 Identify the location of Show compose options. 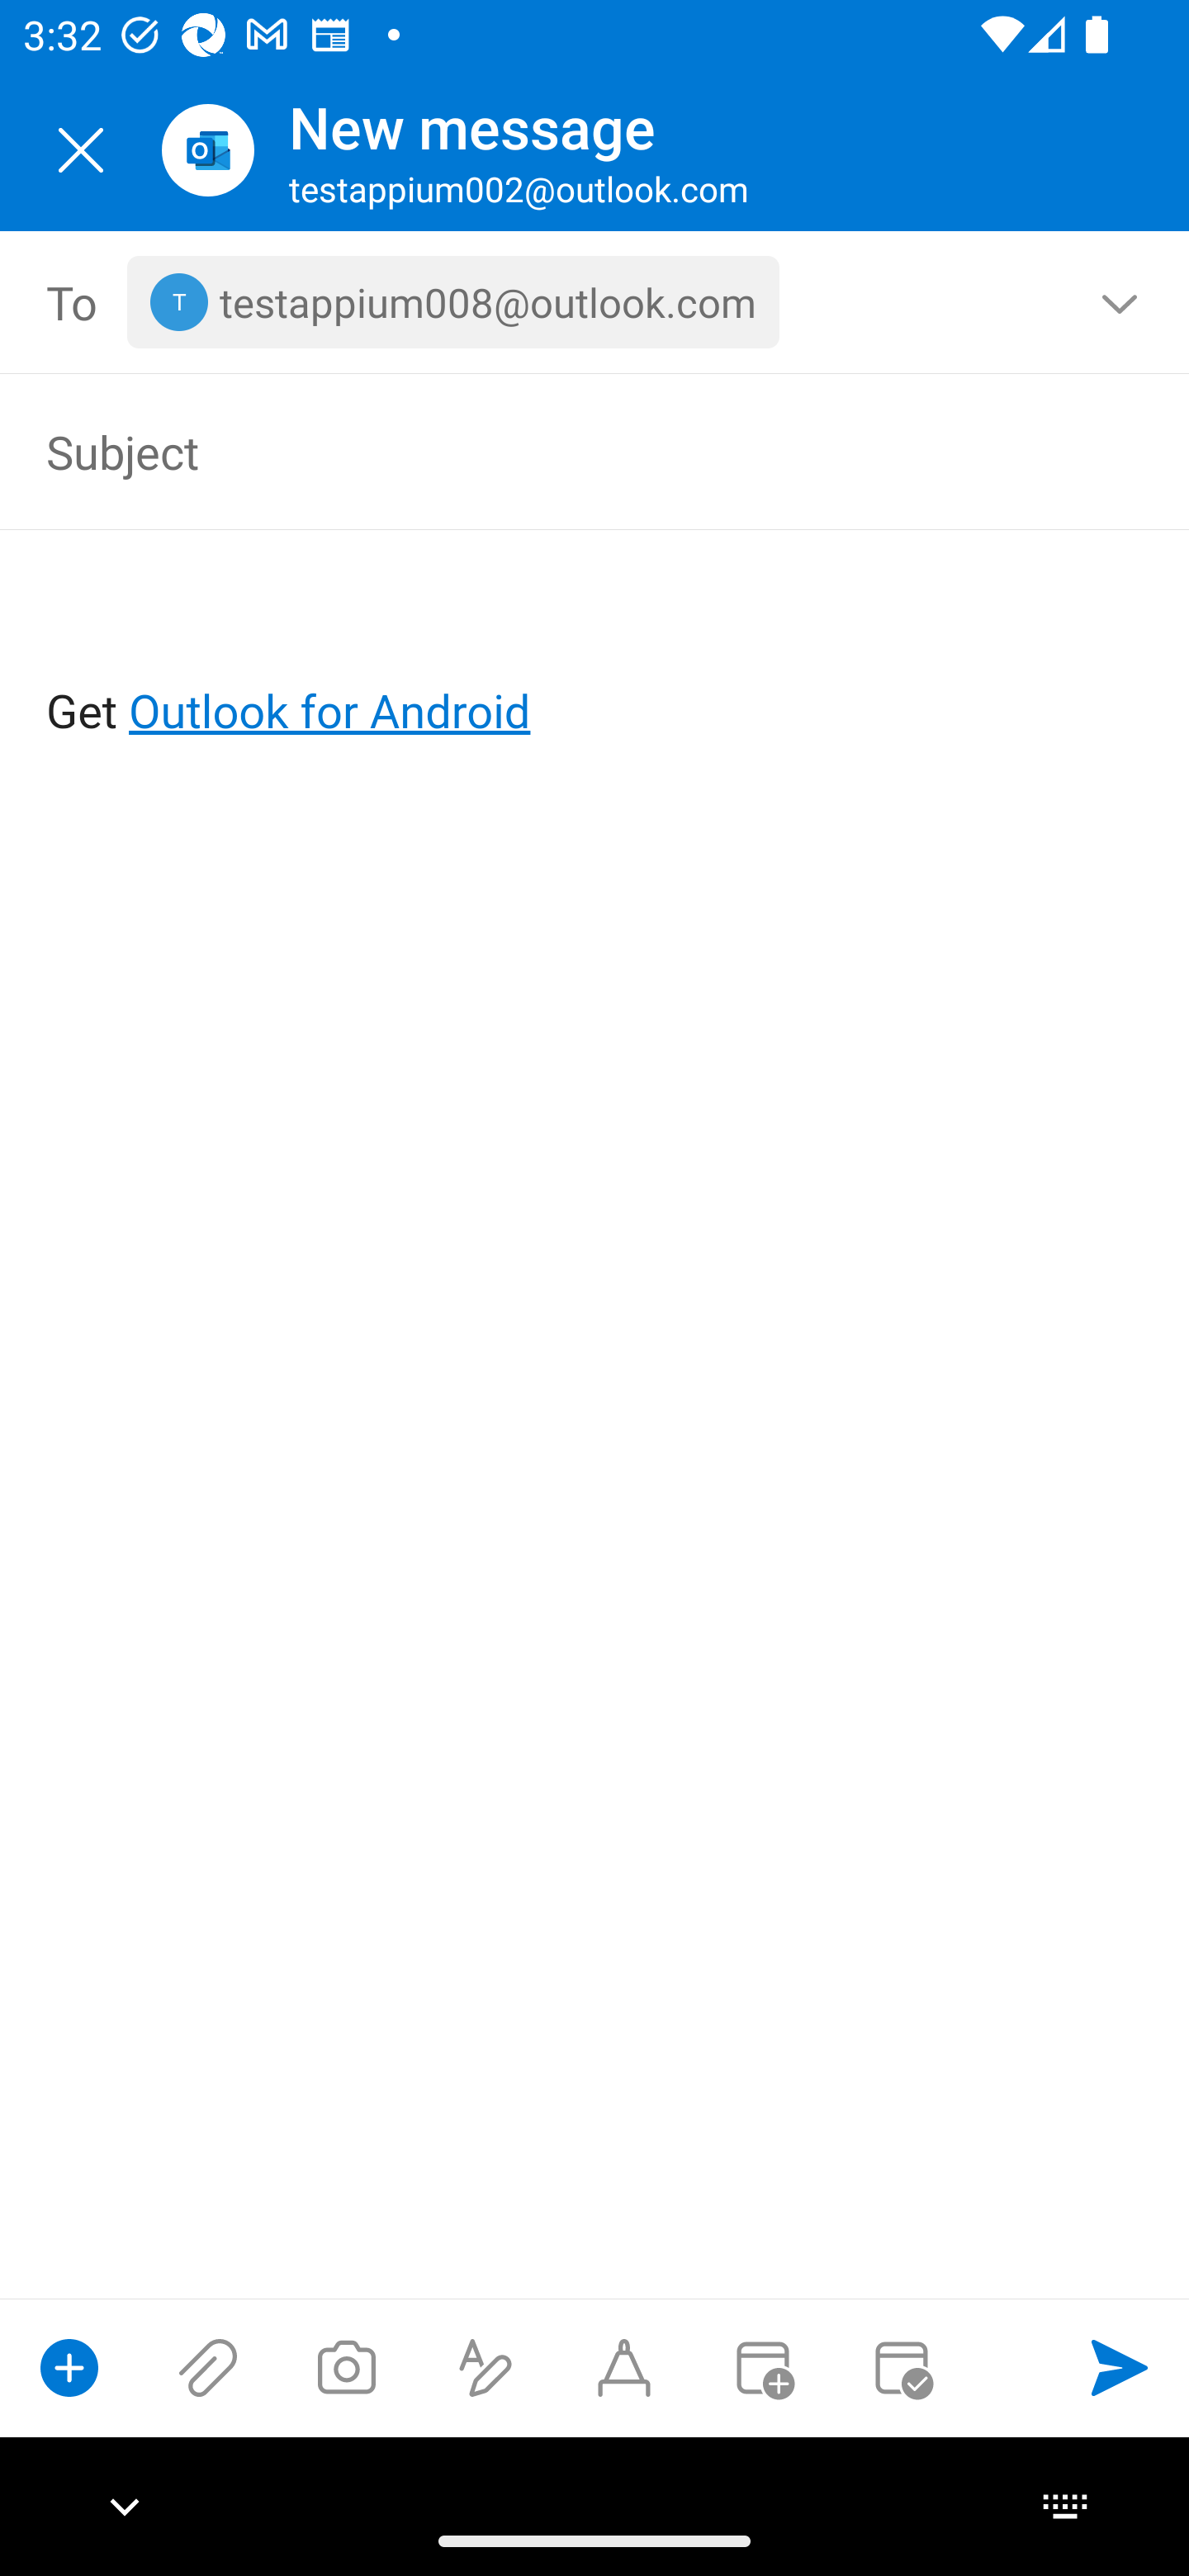
(69, 2367).